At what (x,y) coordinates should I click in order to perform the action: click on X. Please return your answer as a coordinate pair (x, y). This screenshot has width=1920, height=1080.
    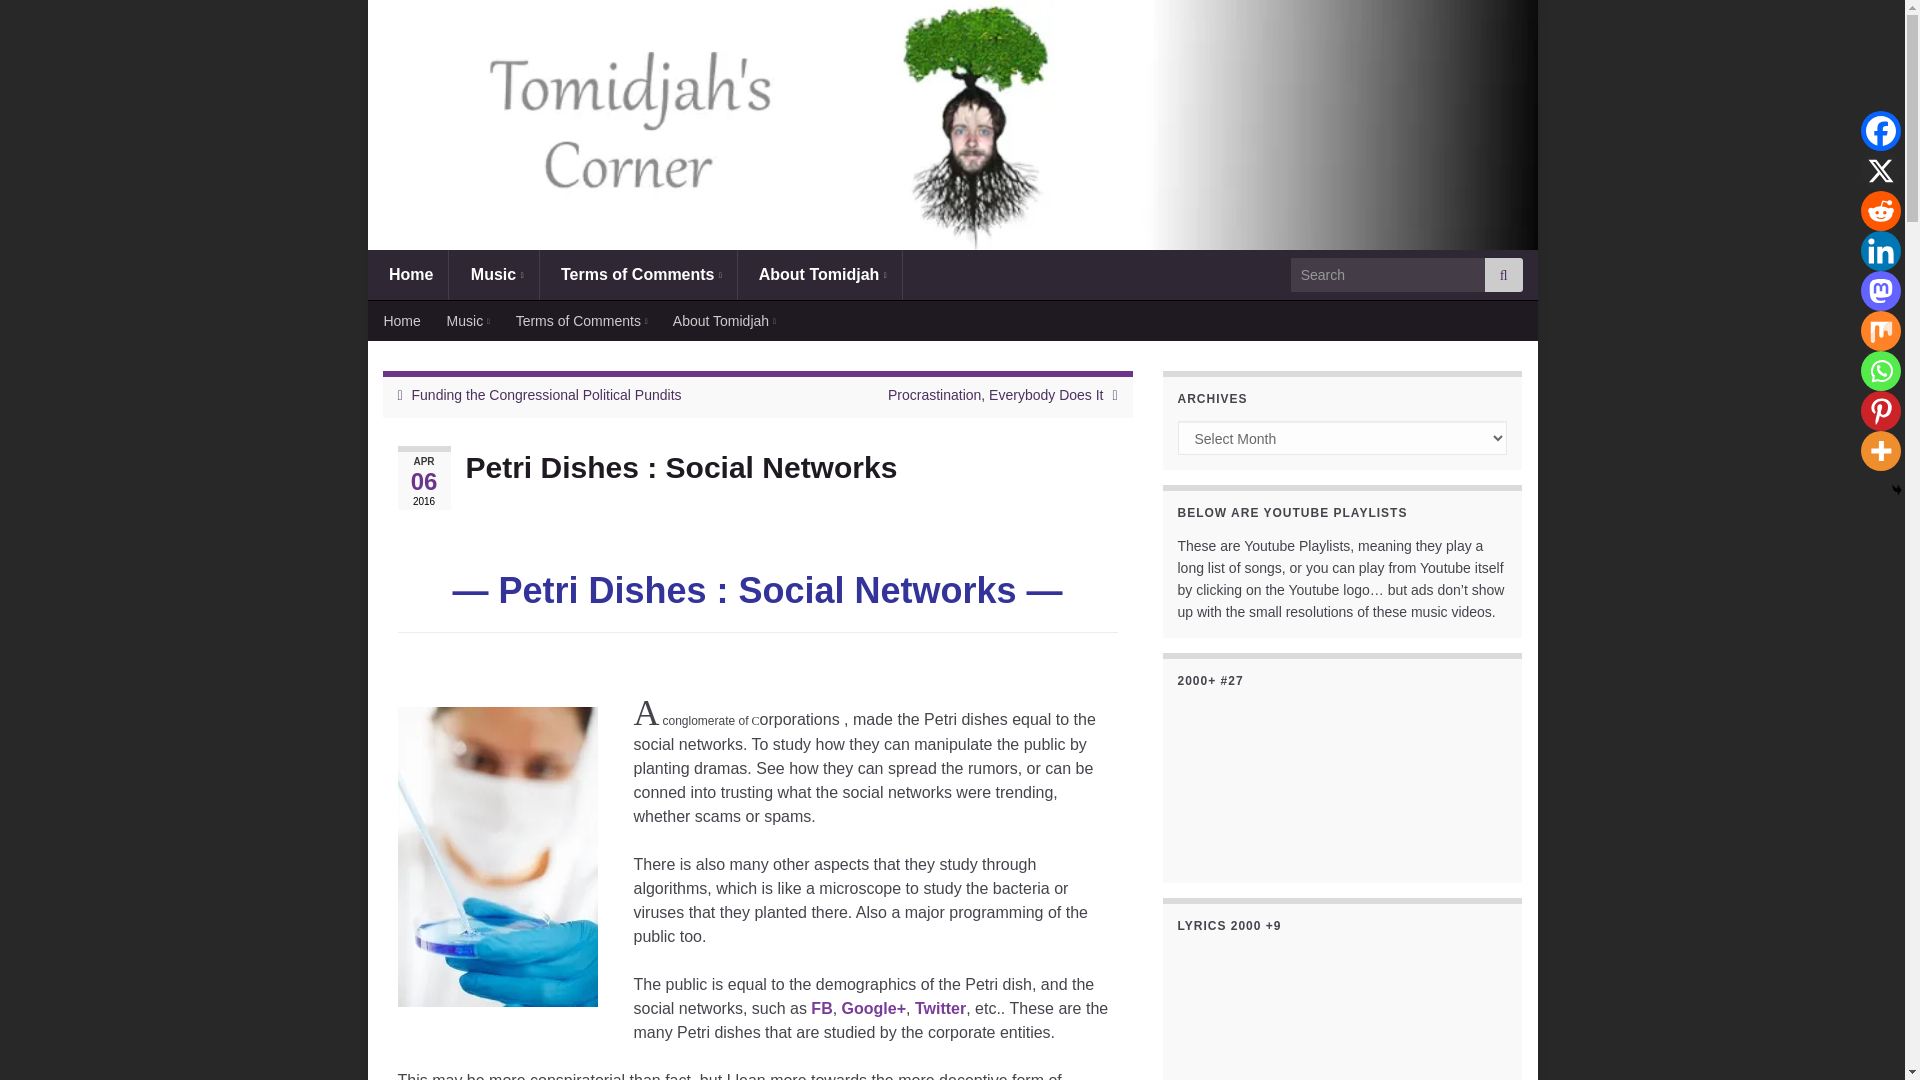
    Looking at the image, I should click on (1880, 171).